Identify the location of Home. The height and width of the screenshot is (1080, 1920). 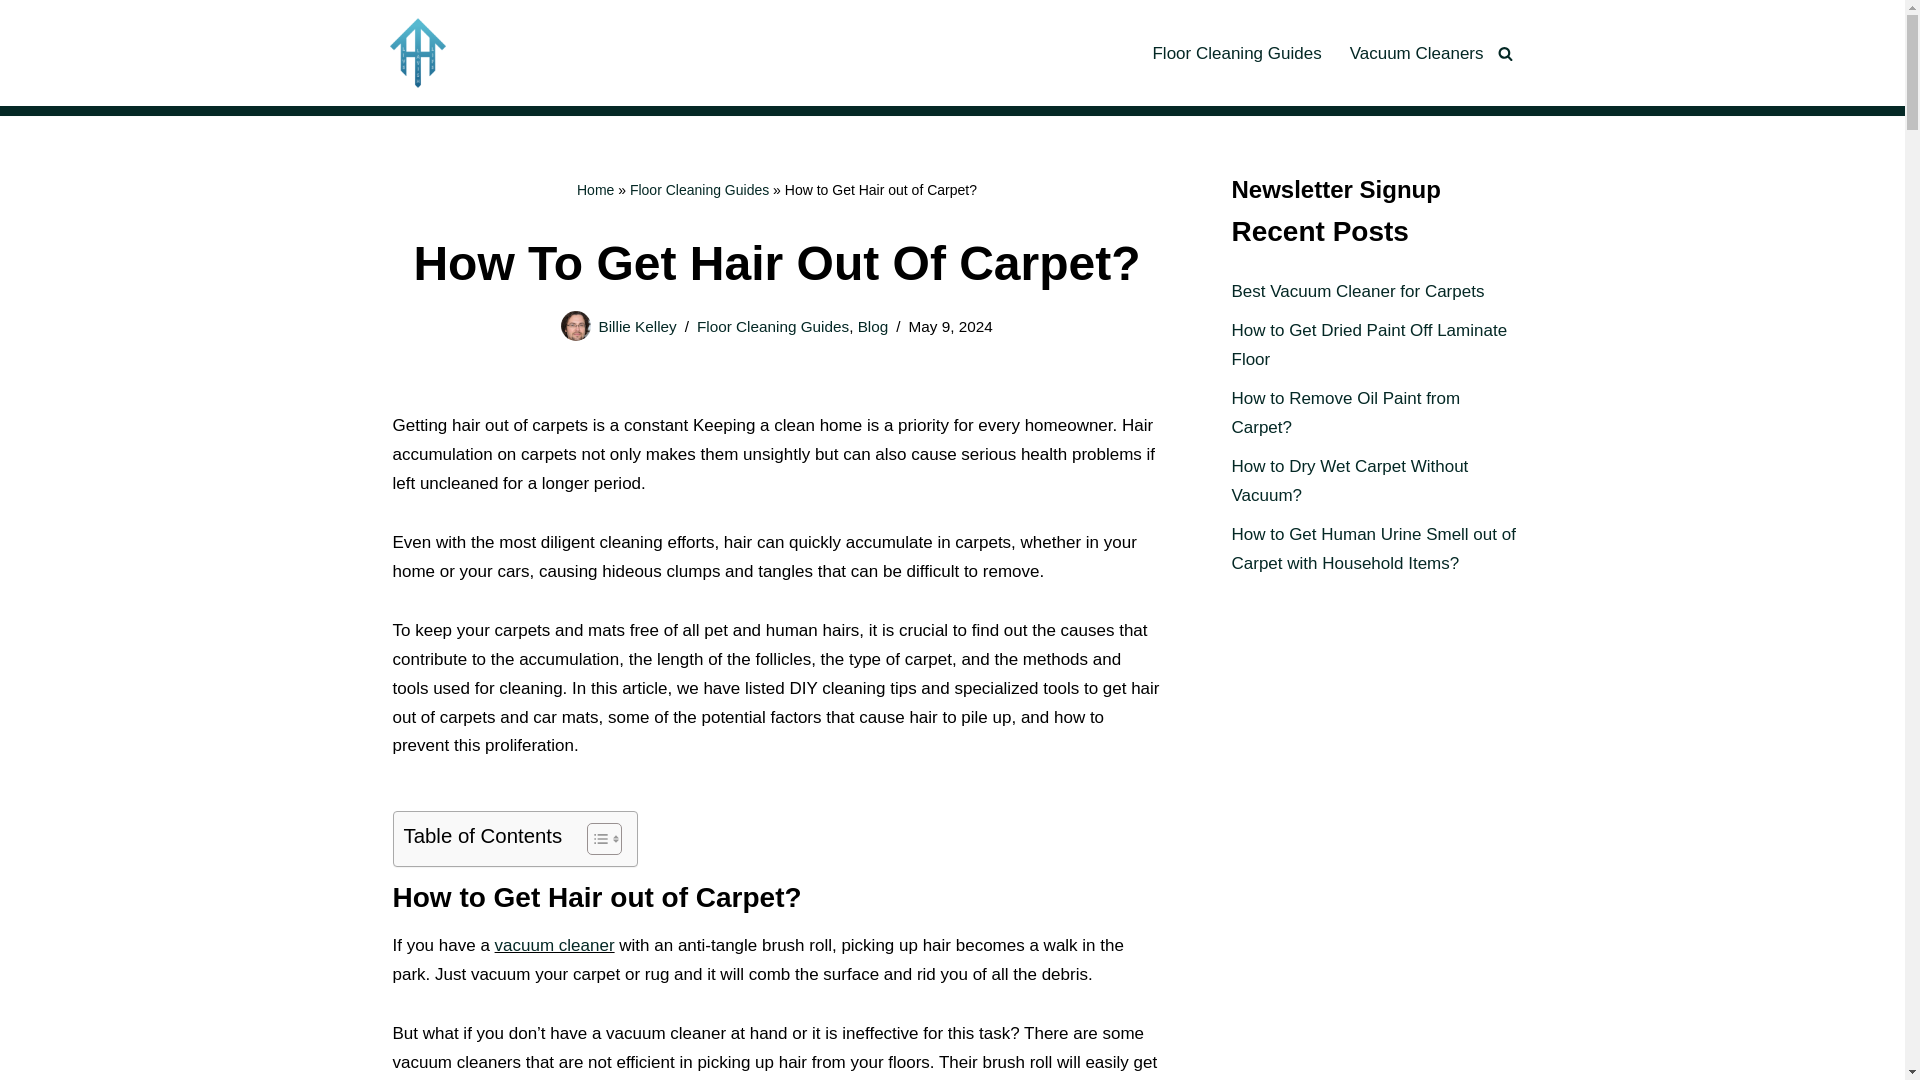
(596, 190).